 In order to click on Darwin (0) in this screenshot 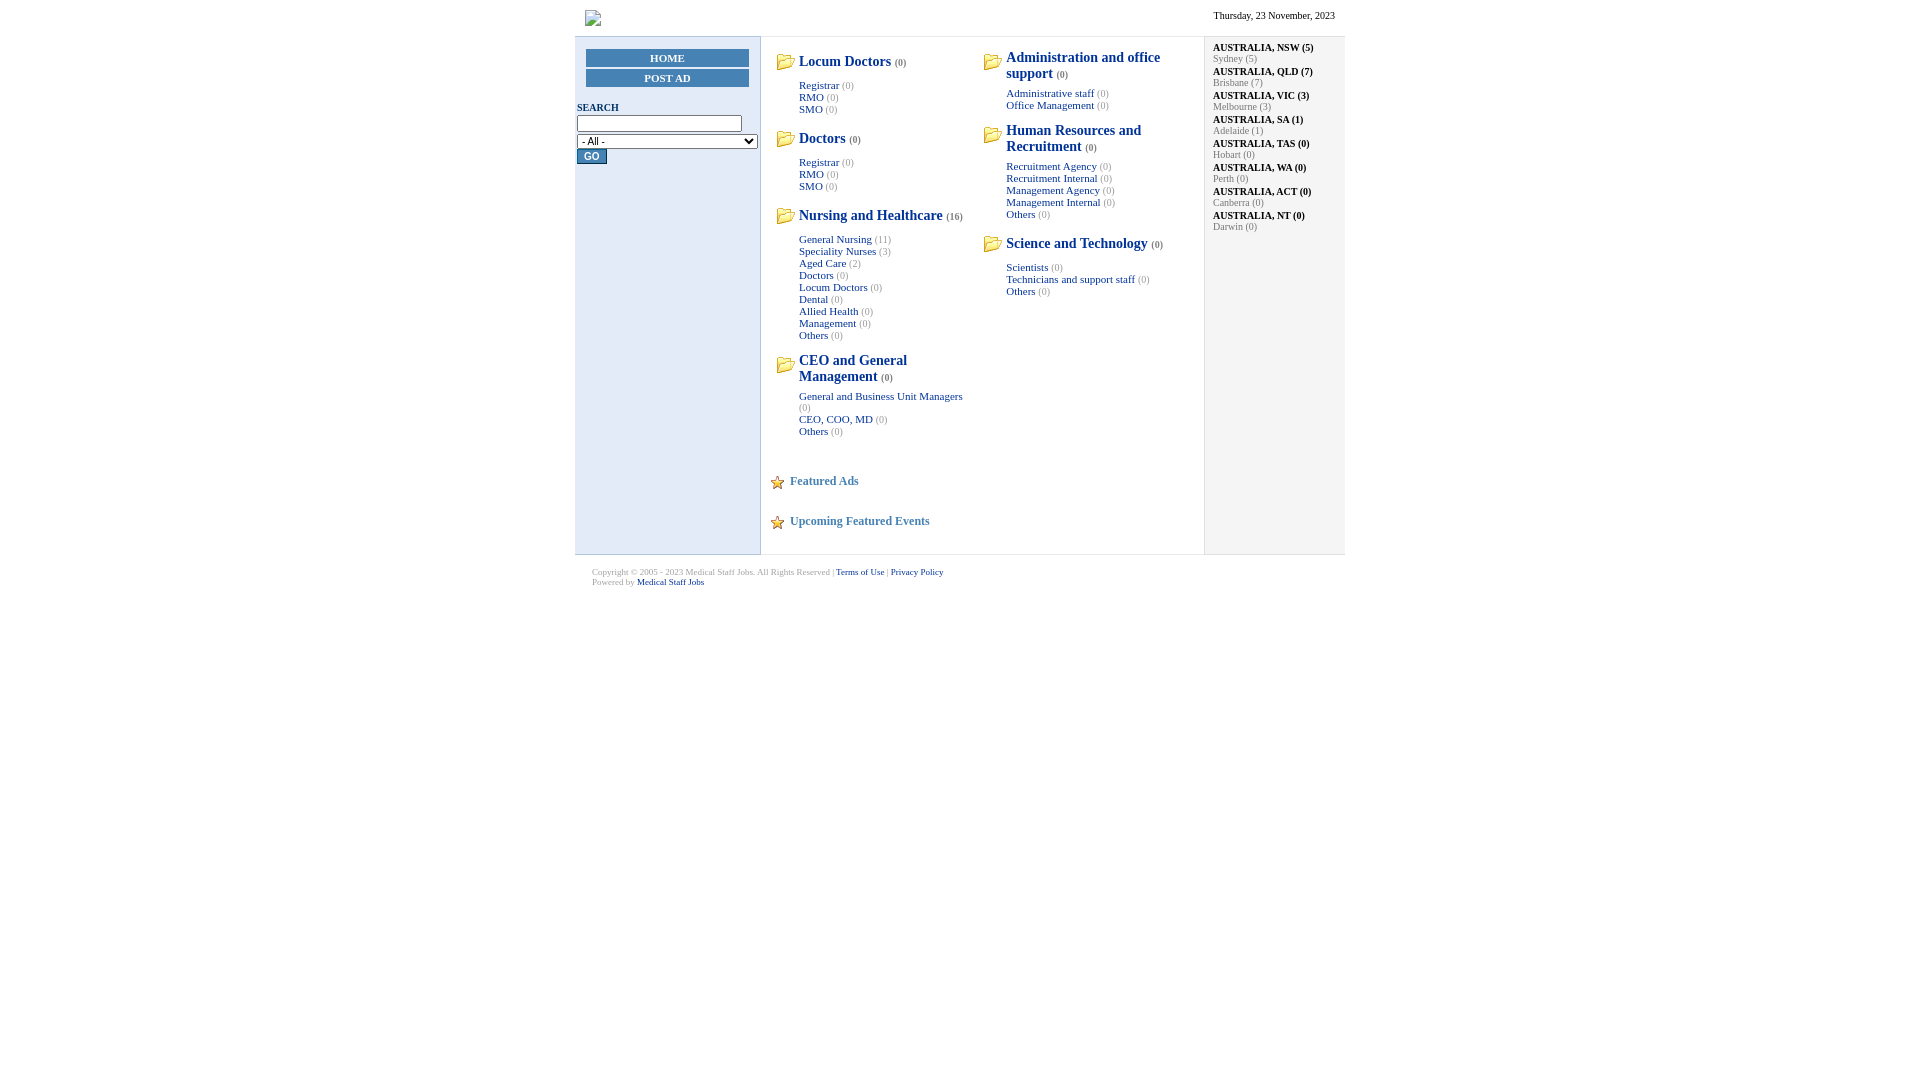, I will do `click(1235, 226)`.